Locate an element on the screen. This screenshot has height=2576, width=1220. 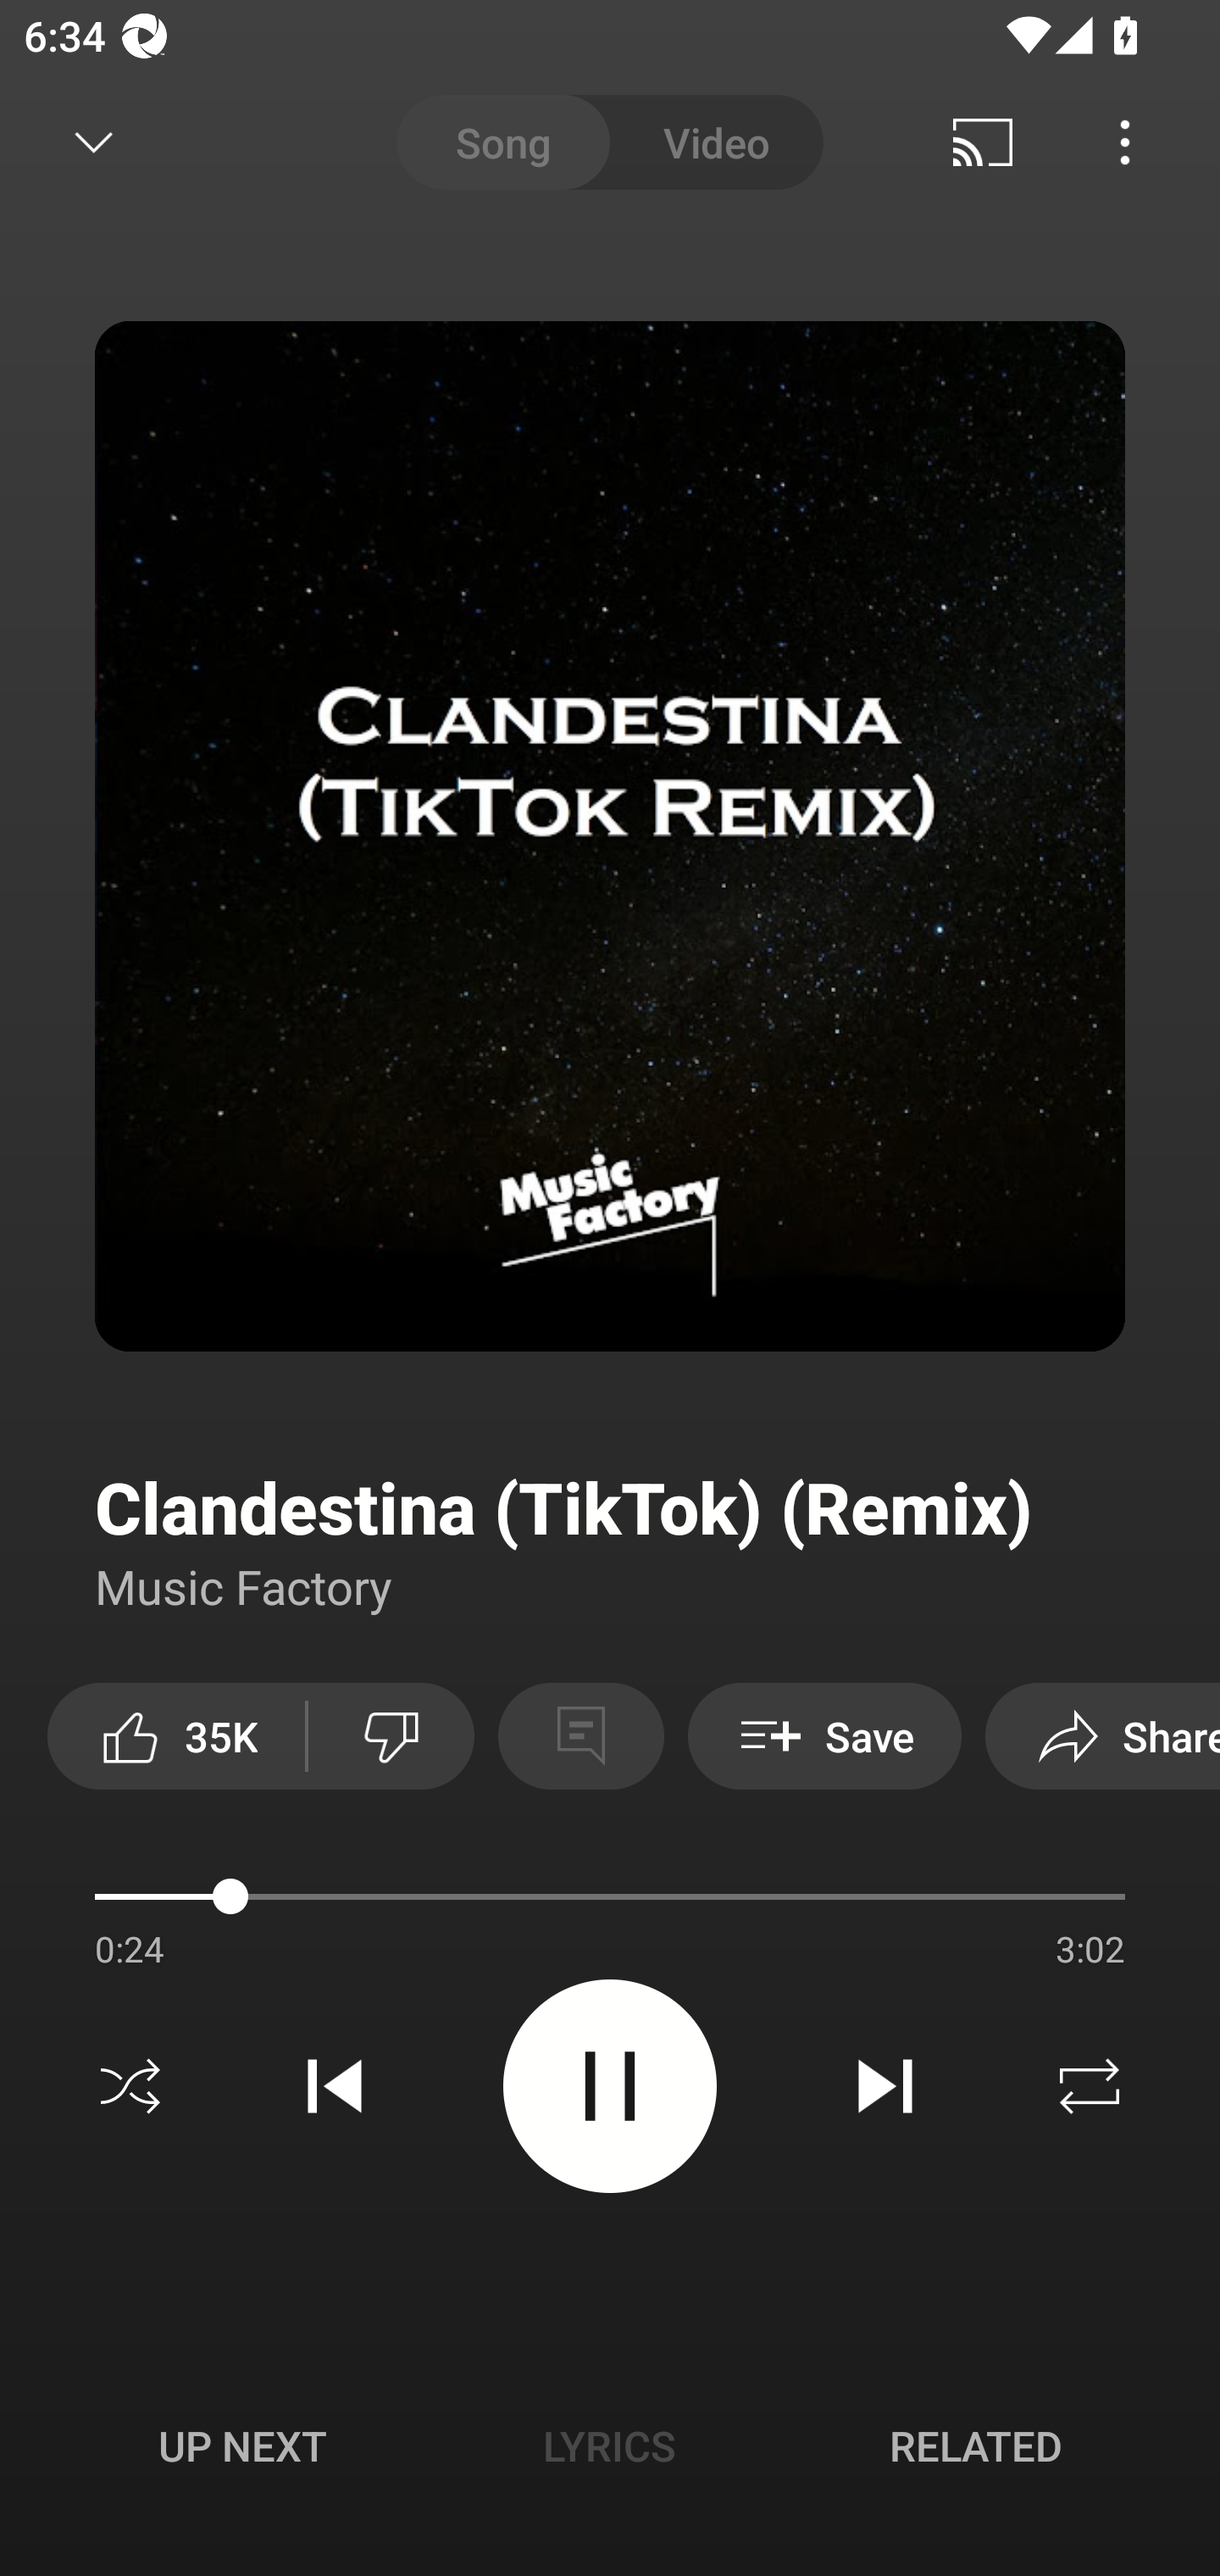
Menu is located at coordinates (1125, 142).